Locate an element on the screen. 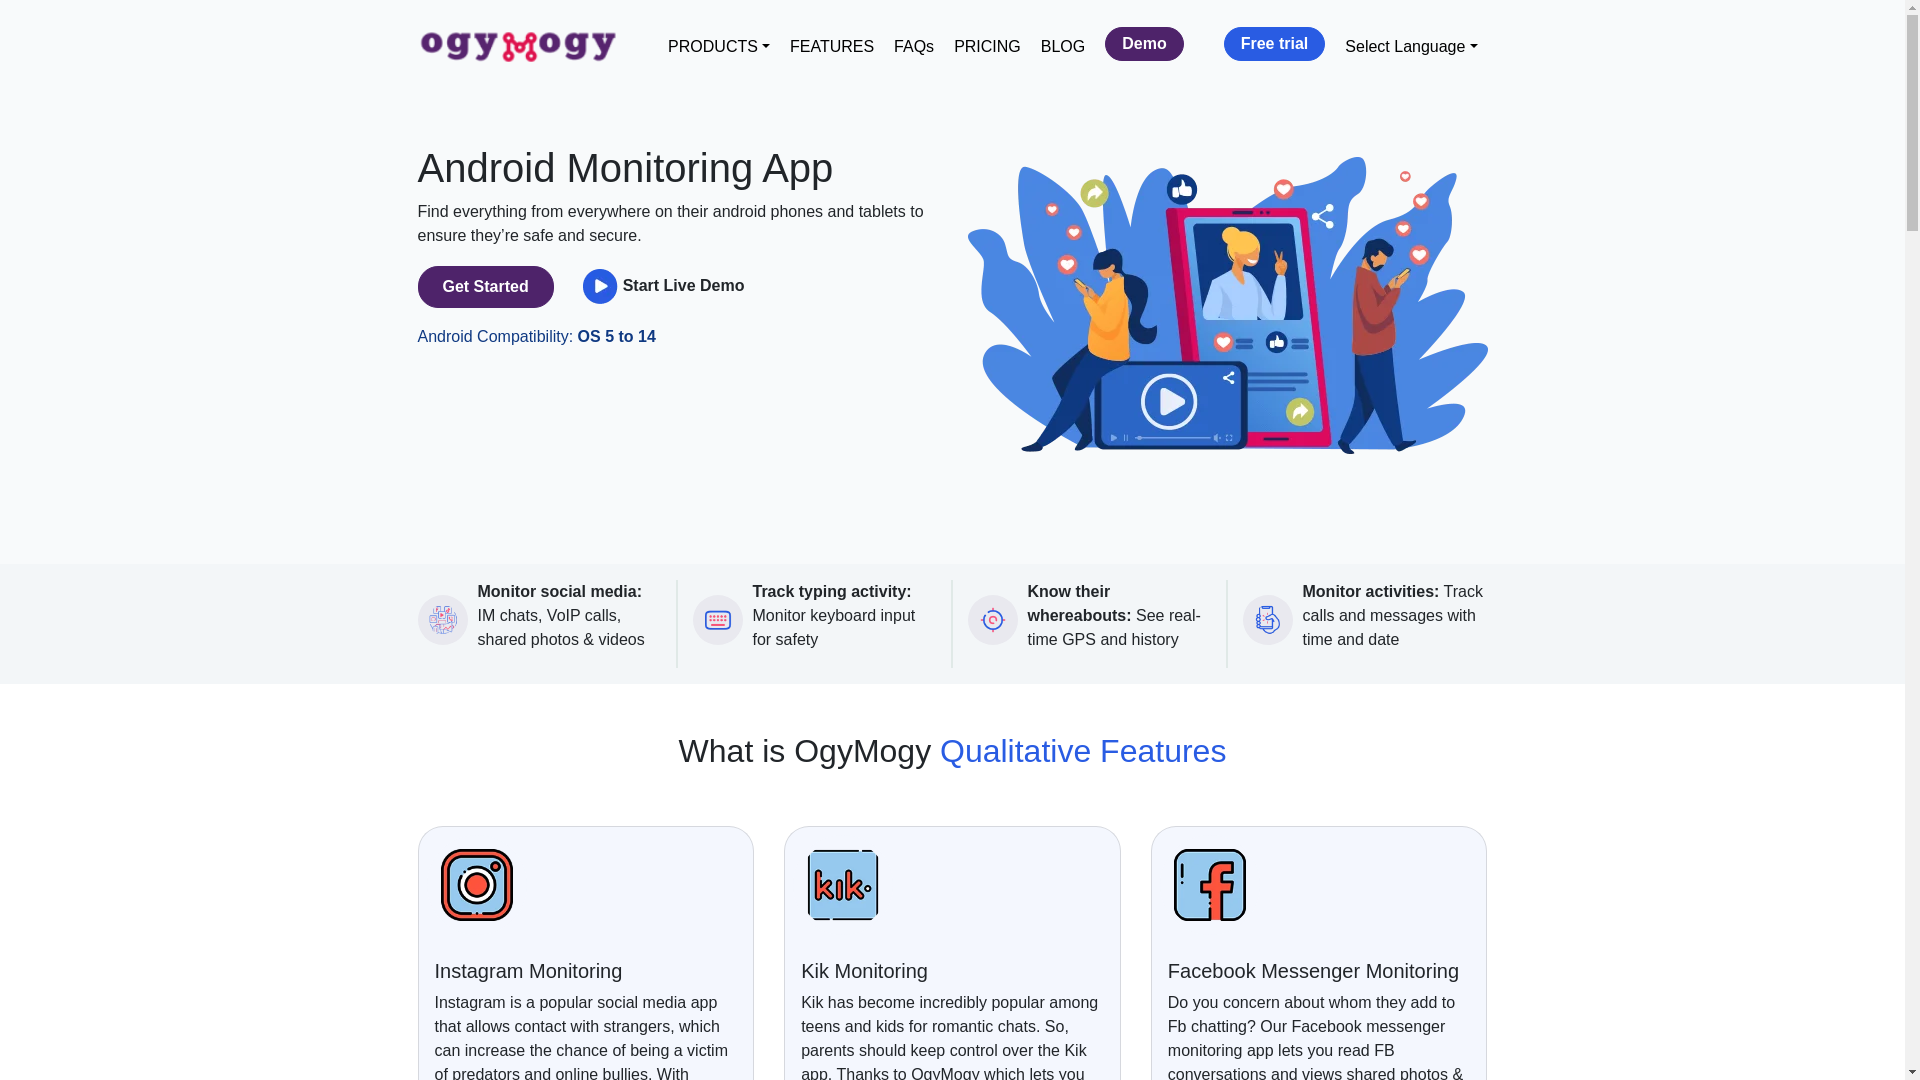  Android Monitoring App is located at coordinates (1228, 306).